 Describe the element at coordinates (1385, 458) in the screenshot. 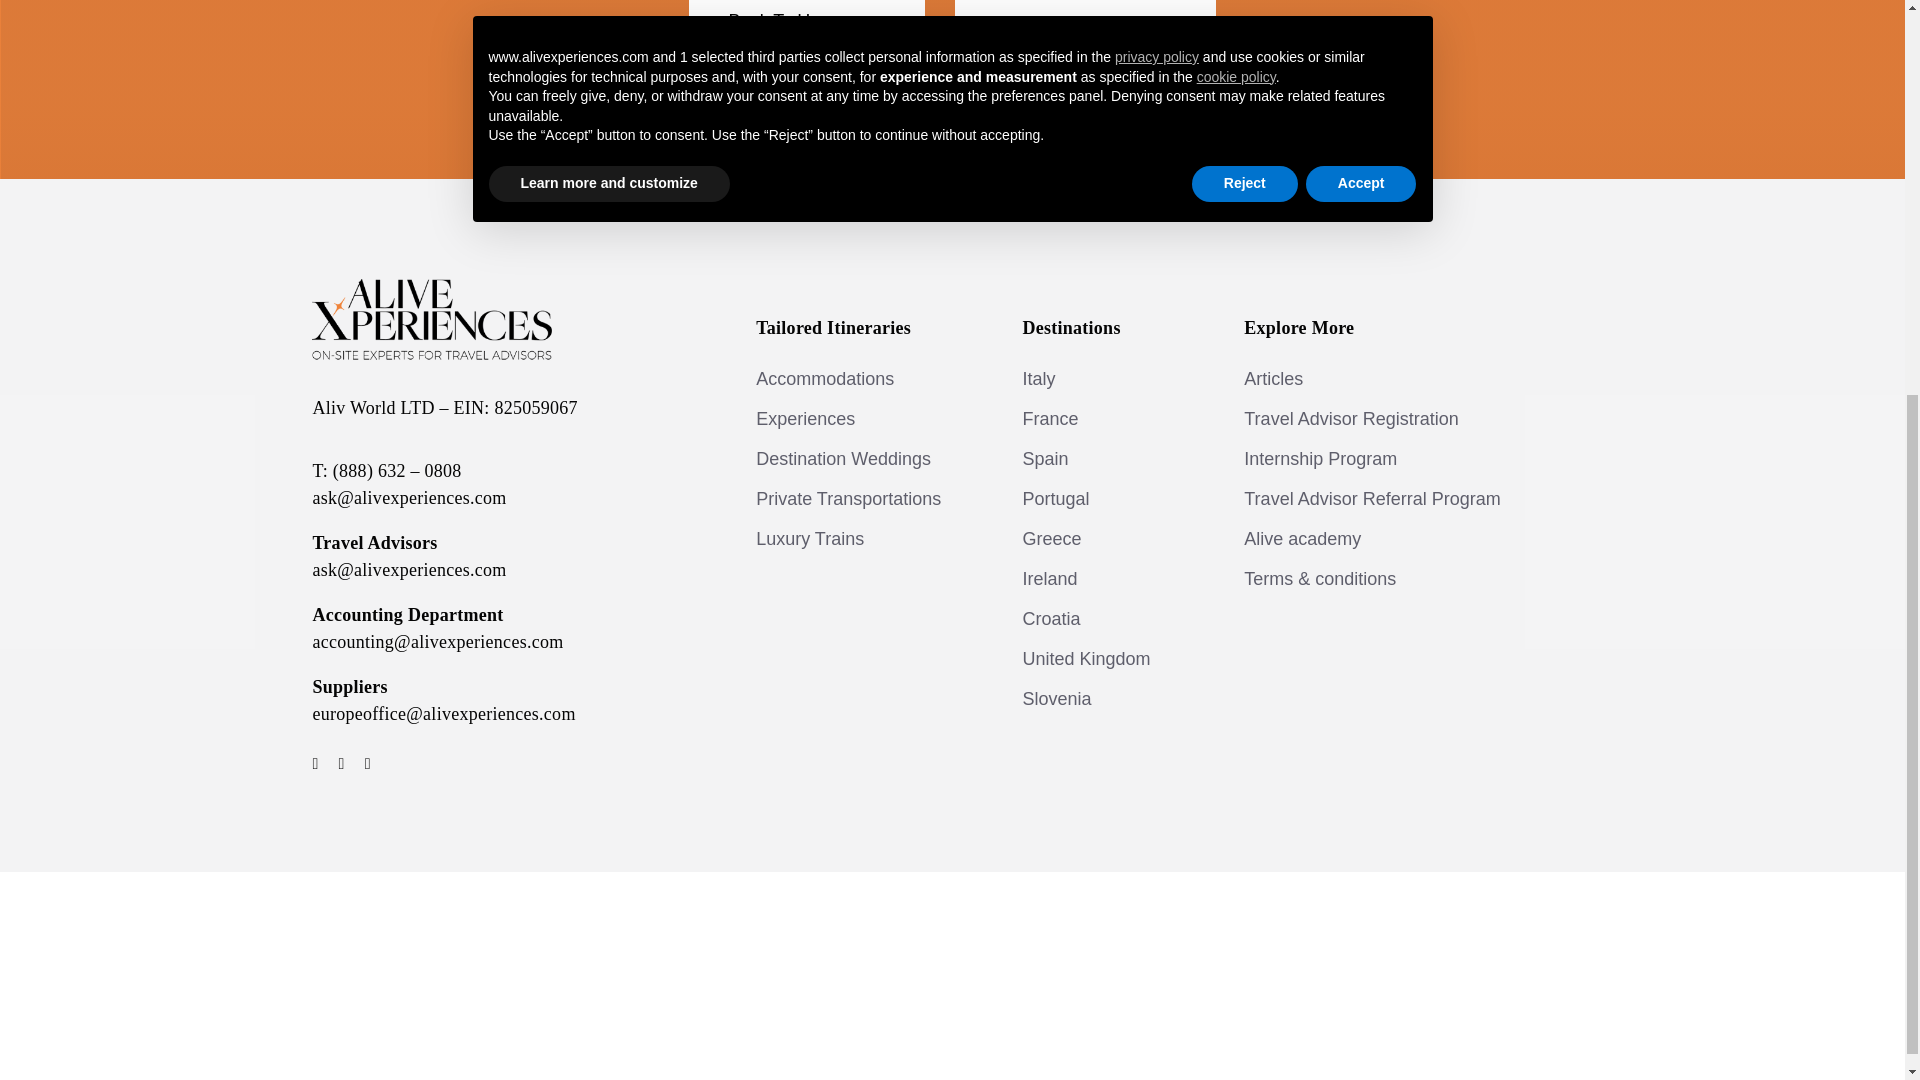

I see `Internship Program` at that location.